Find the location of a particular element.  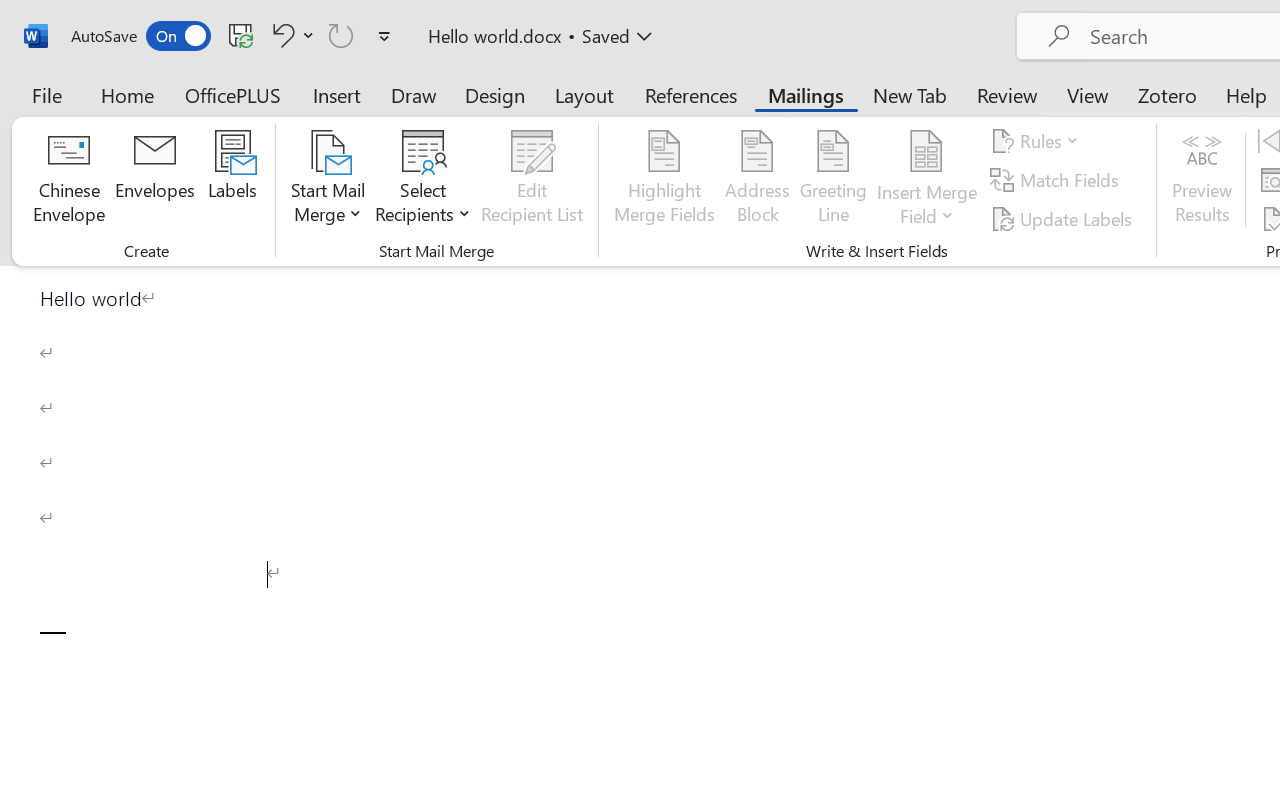

Greeting Line... is located at coordinates (834, 180).